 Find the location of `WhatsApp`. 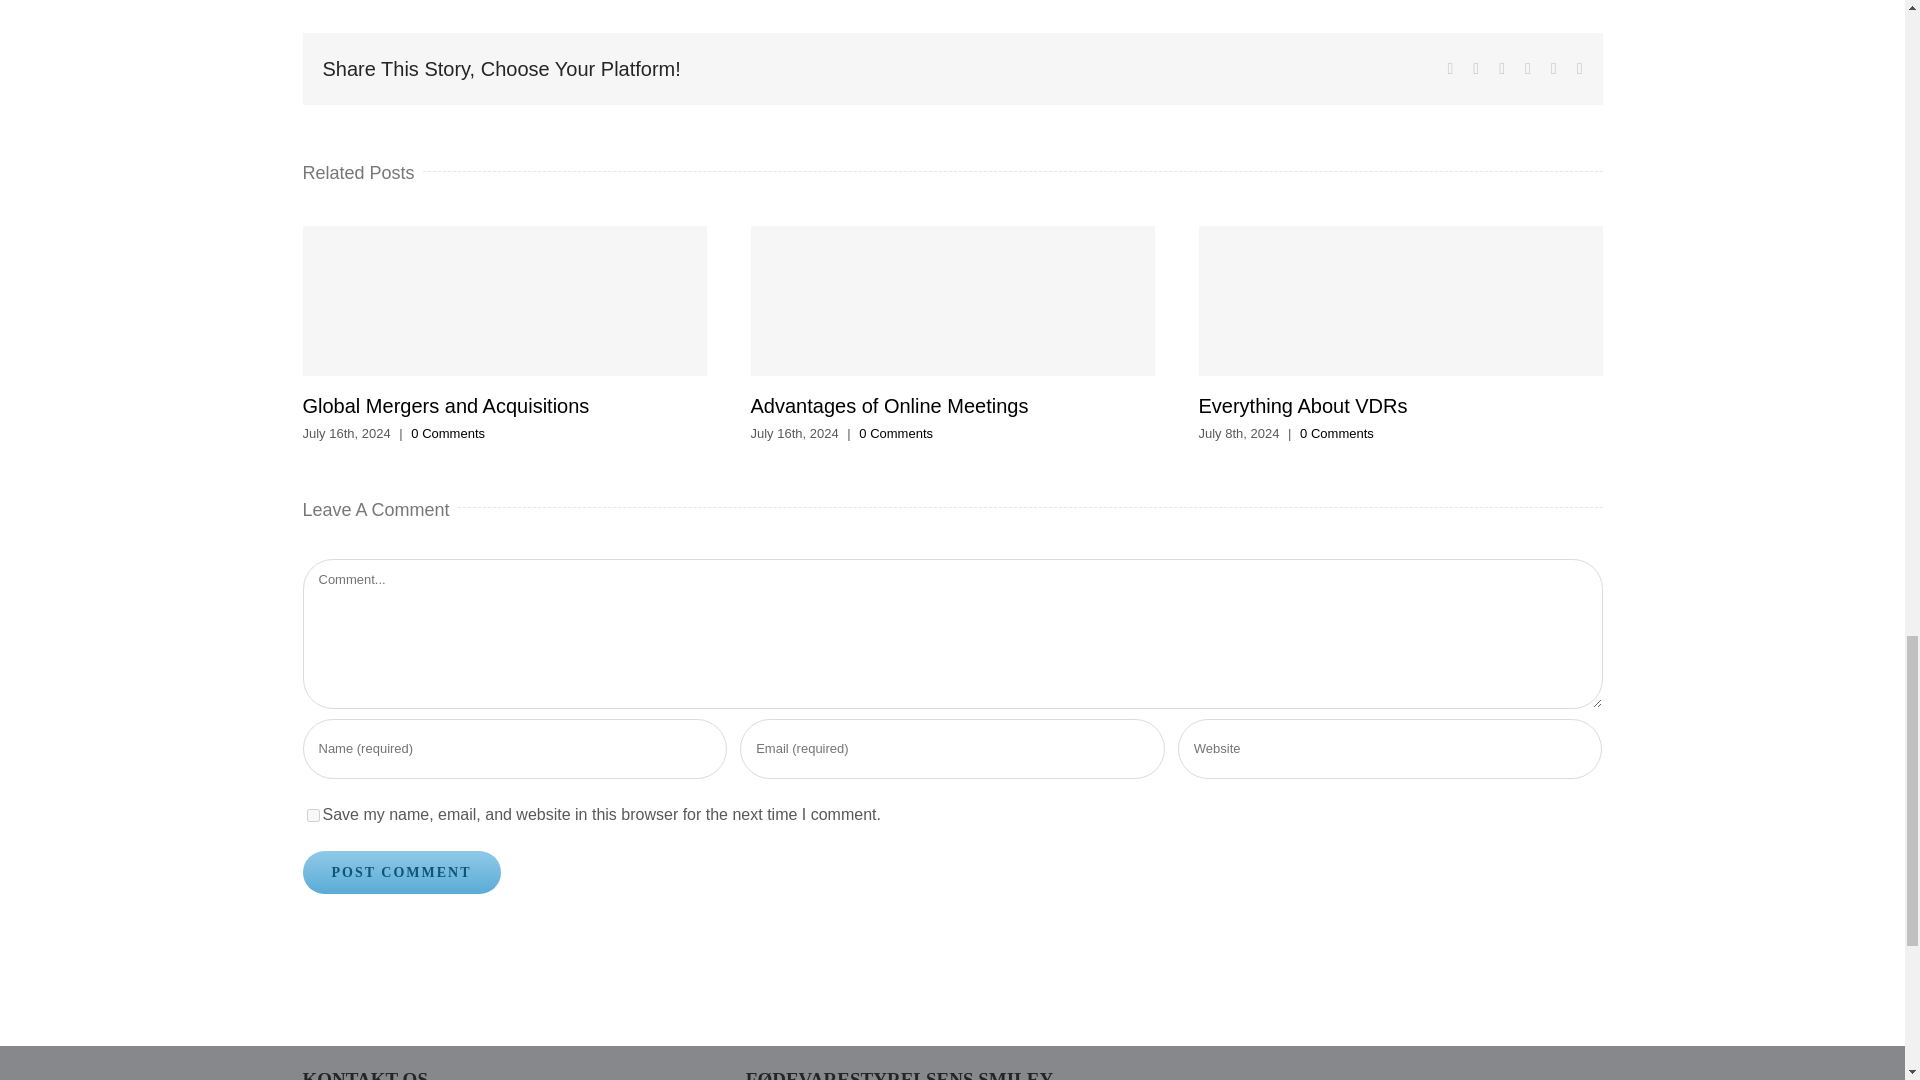

WhatsApp is located at coordinates (1527, 68).